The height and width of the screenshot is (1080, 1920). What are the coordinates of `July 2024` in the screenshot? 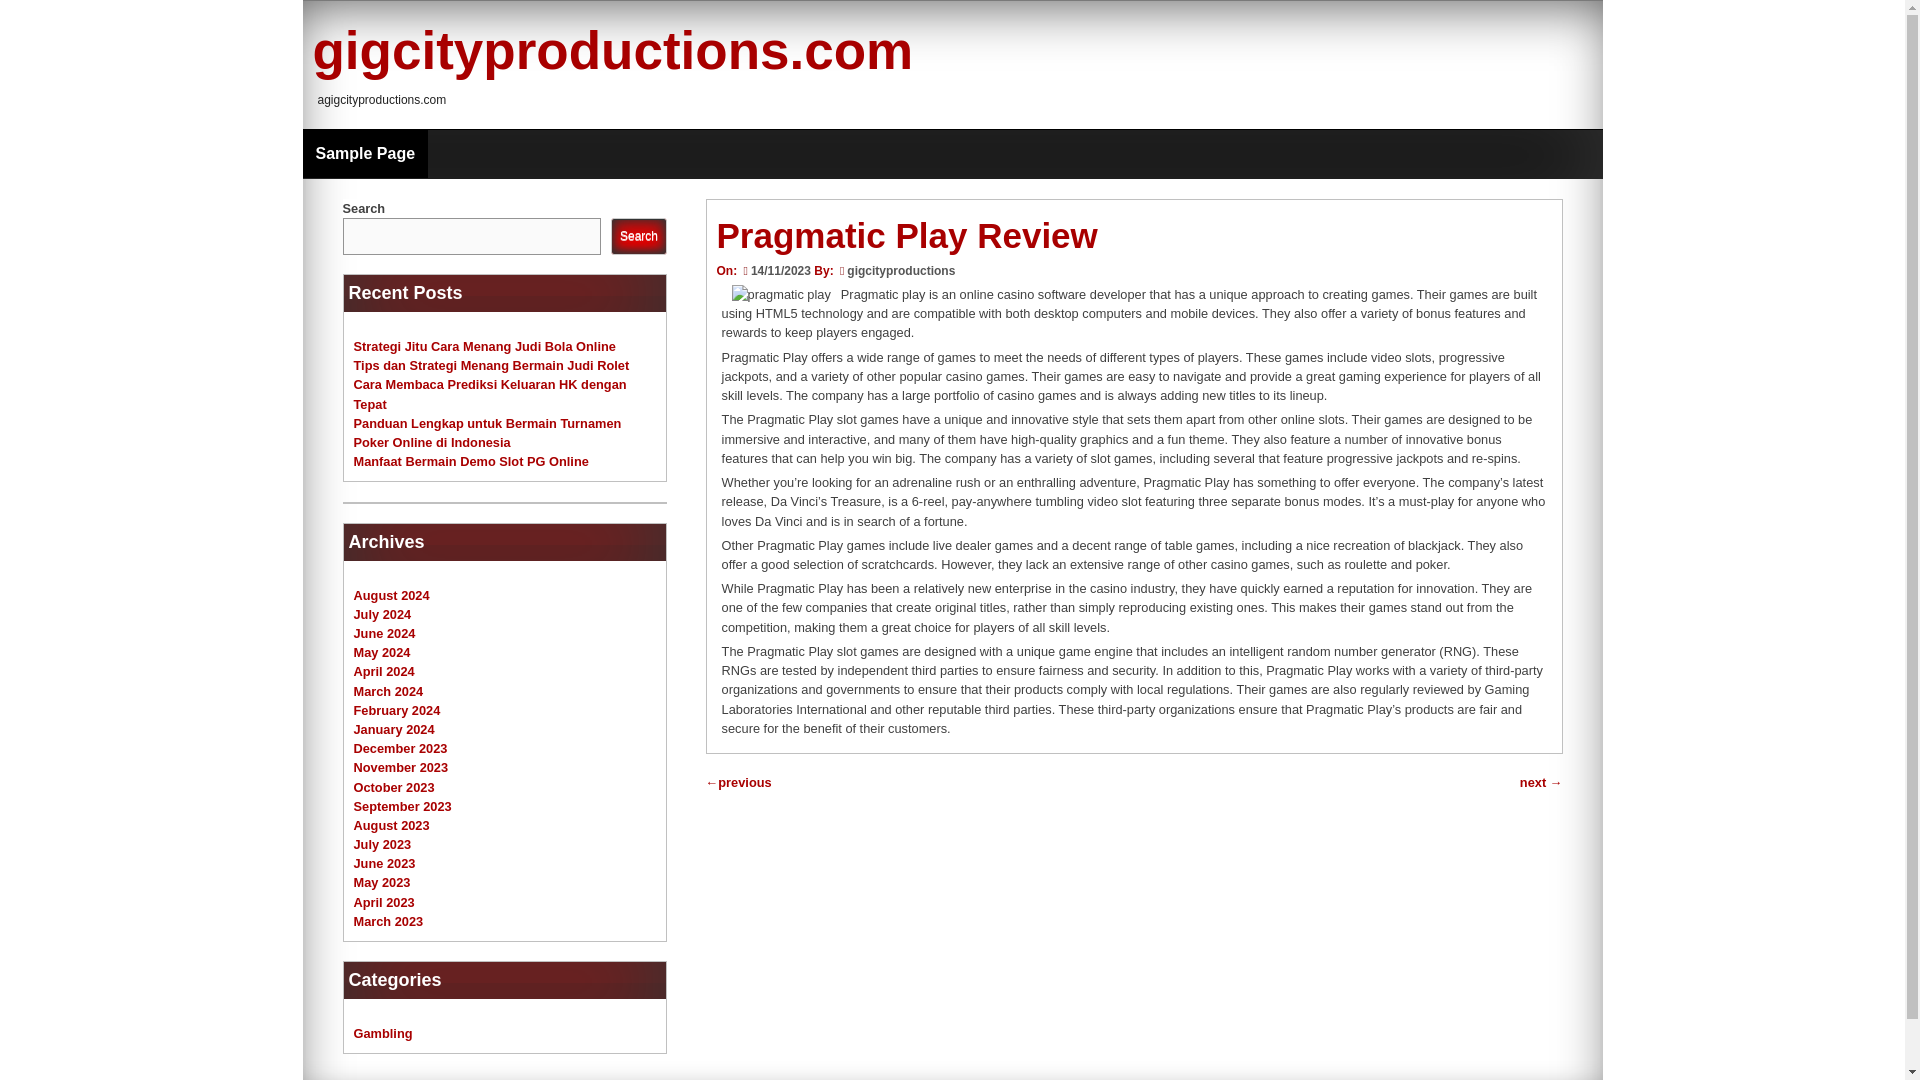 It's located at (382, 614).